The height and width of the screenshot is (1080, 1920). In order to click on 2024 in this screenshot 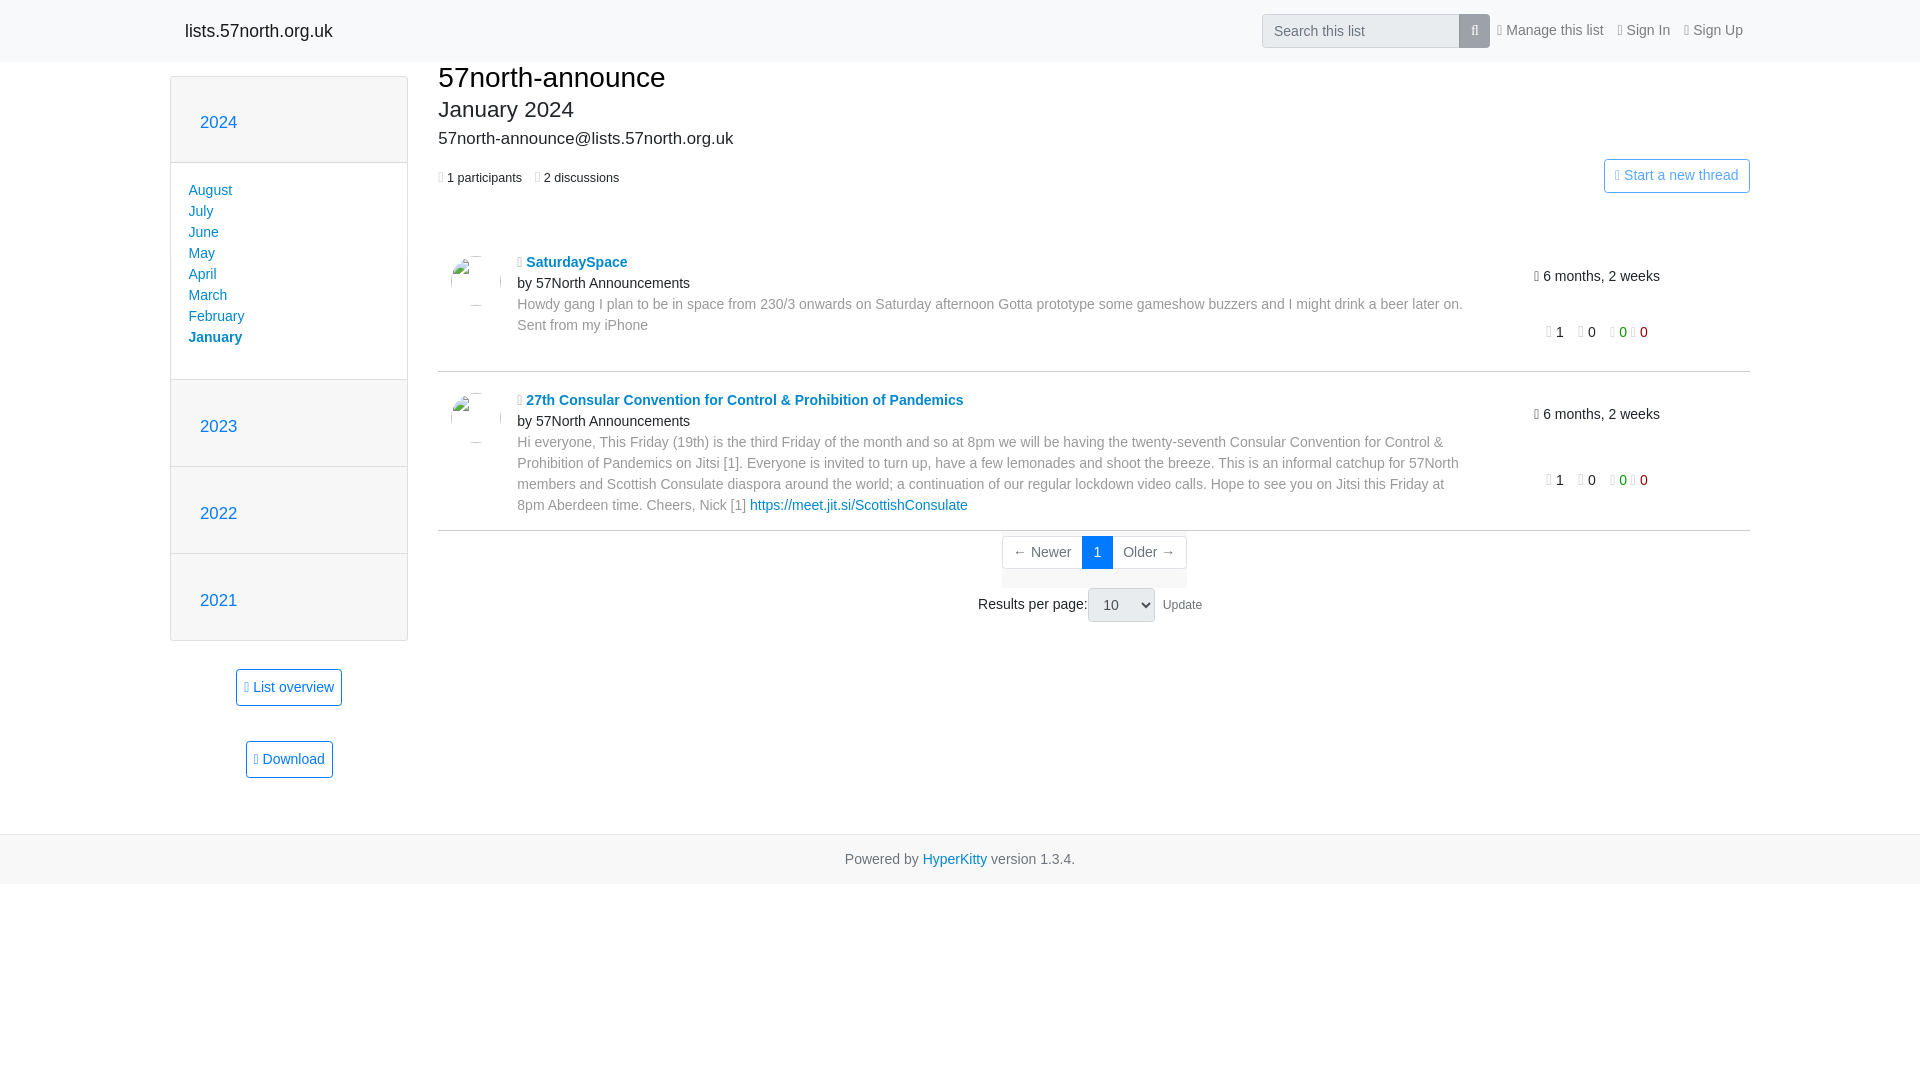, I will do `click(218, 122)`.